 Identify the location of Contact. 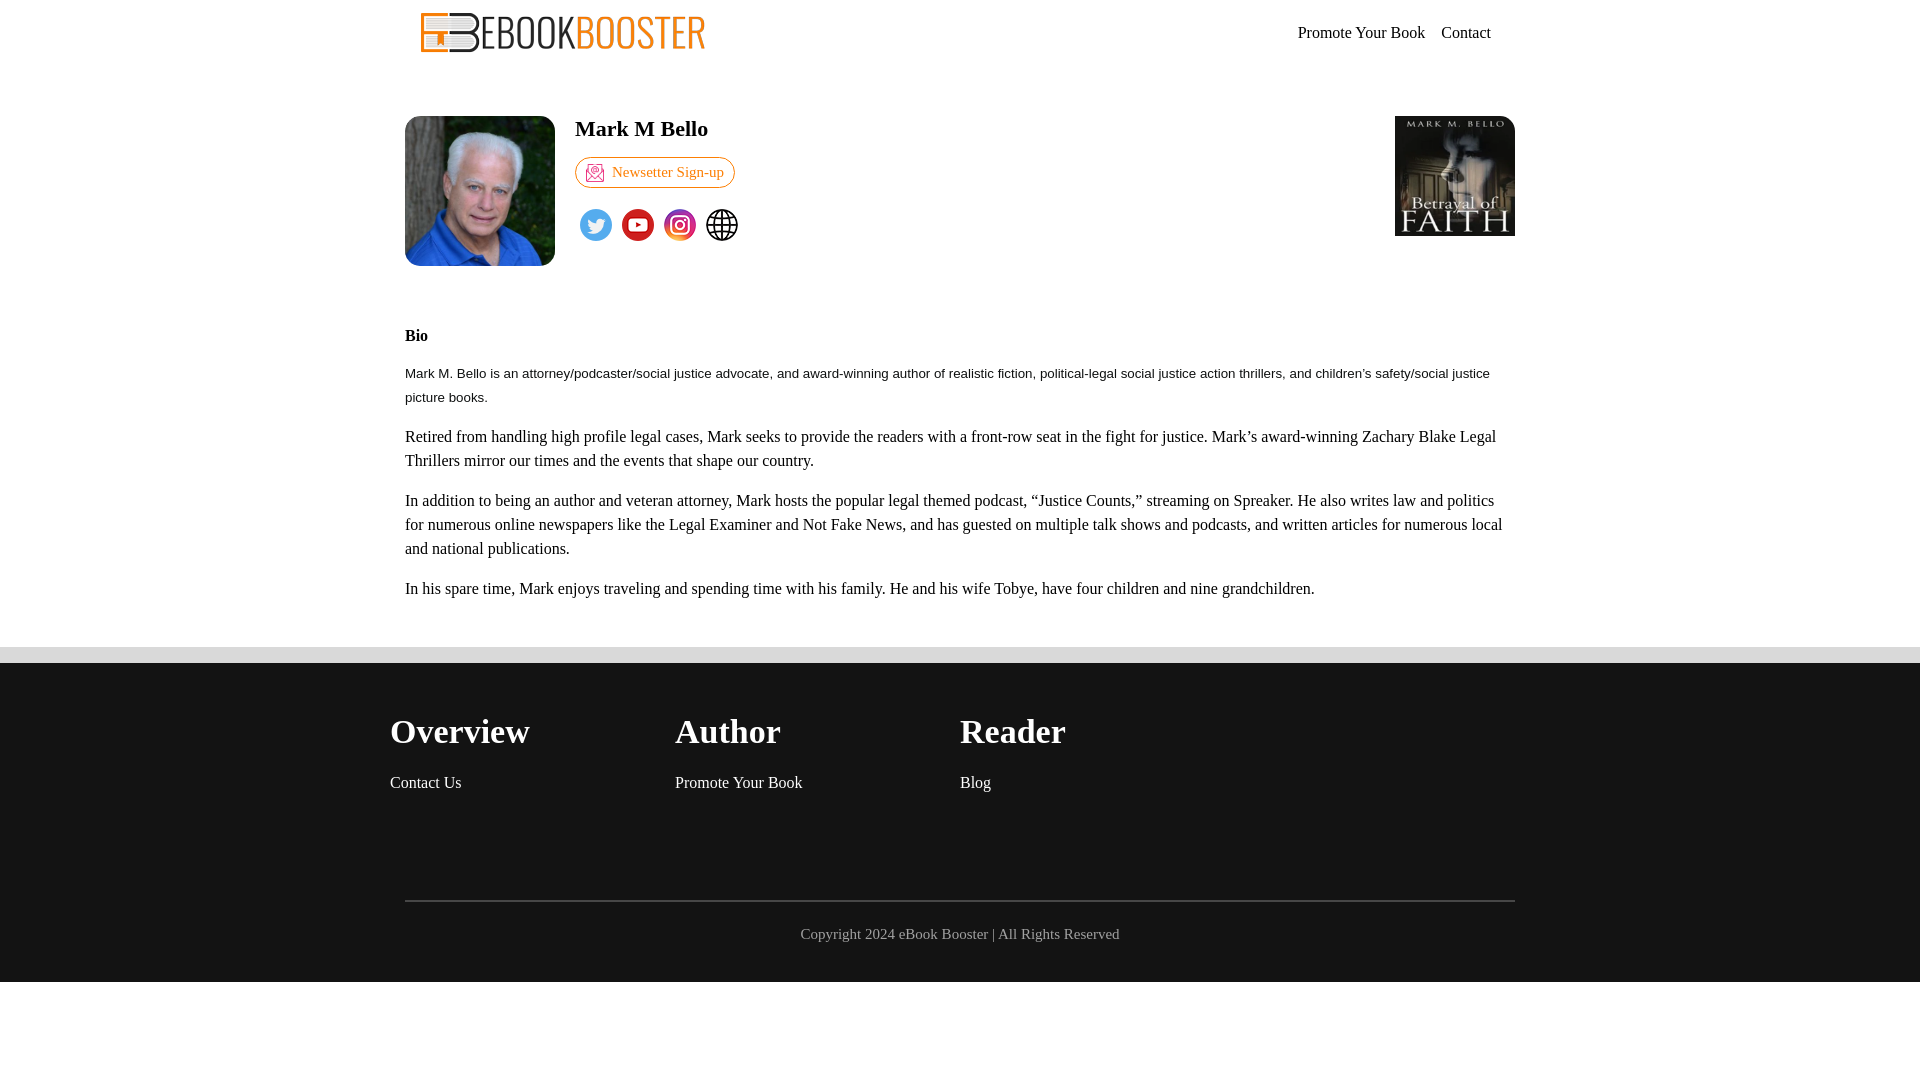
(1466, 32).